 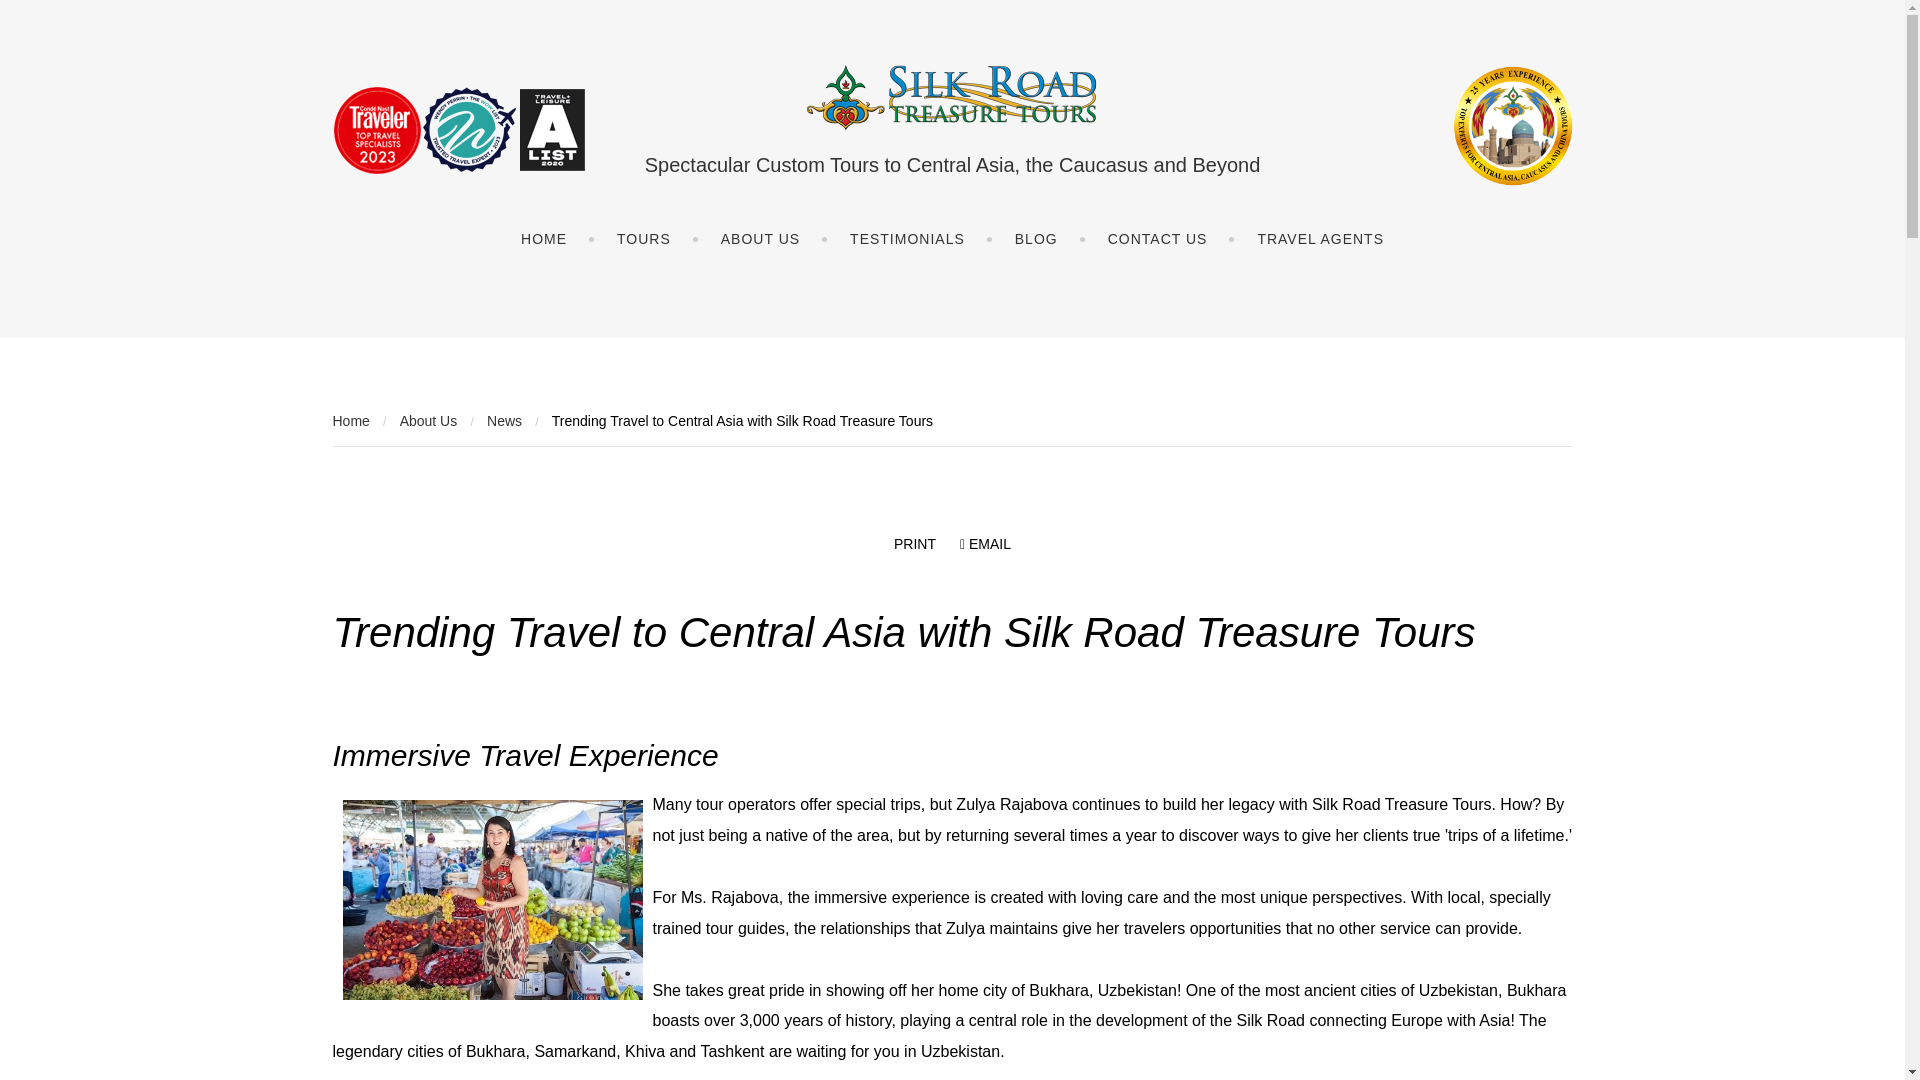 What do you see at coordinates (1036, 239) in the screenshot?
I see `BLOG` at bounding box center [1036, 239].